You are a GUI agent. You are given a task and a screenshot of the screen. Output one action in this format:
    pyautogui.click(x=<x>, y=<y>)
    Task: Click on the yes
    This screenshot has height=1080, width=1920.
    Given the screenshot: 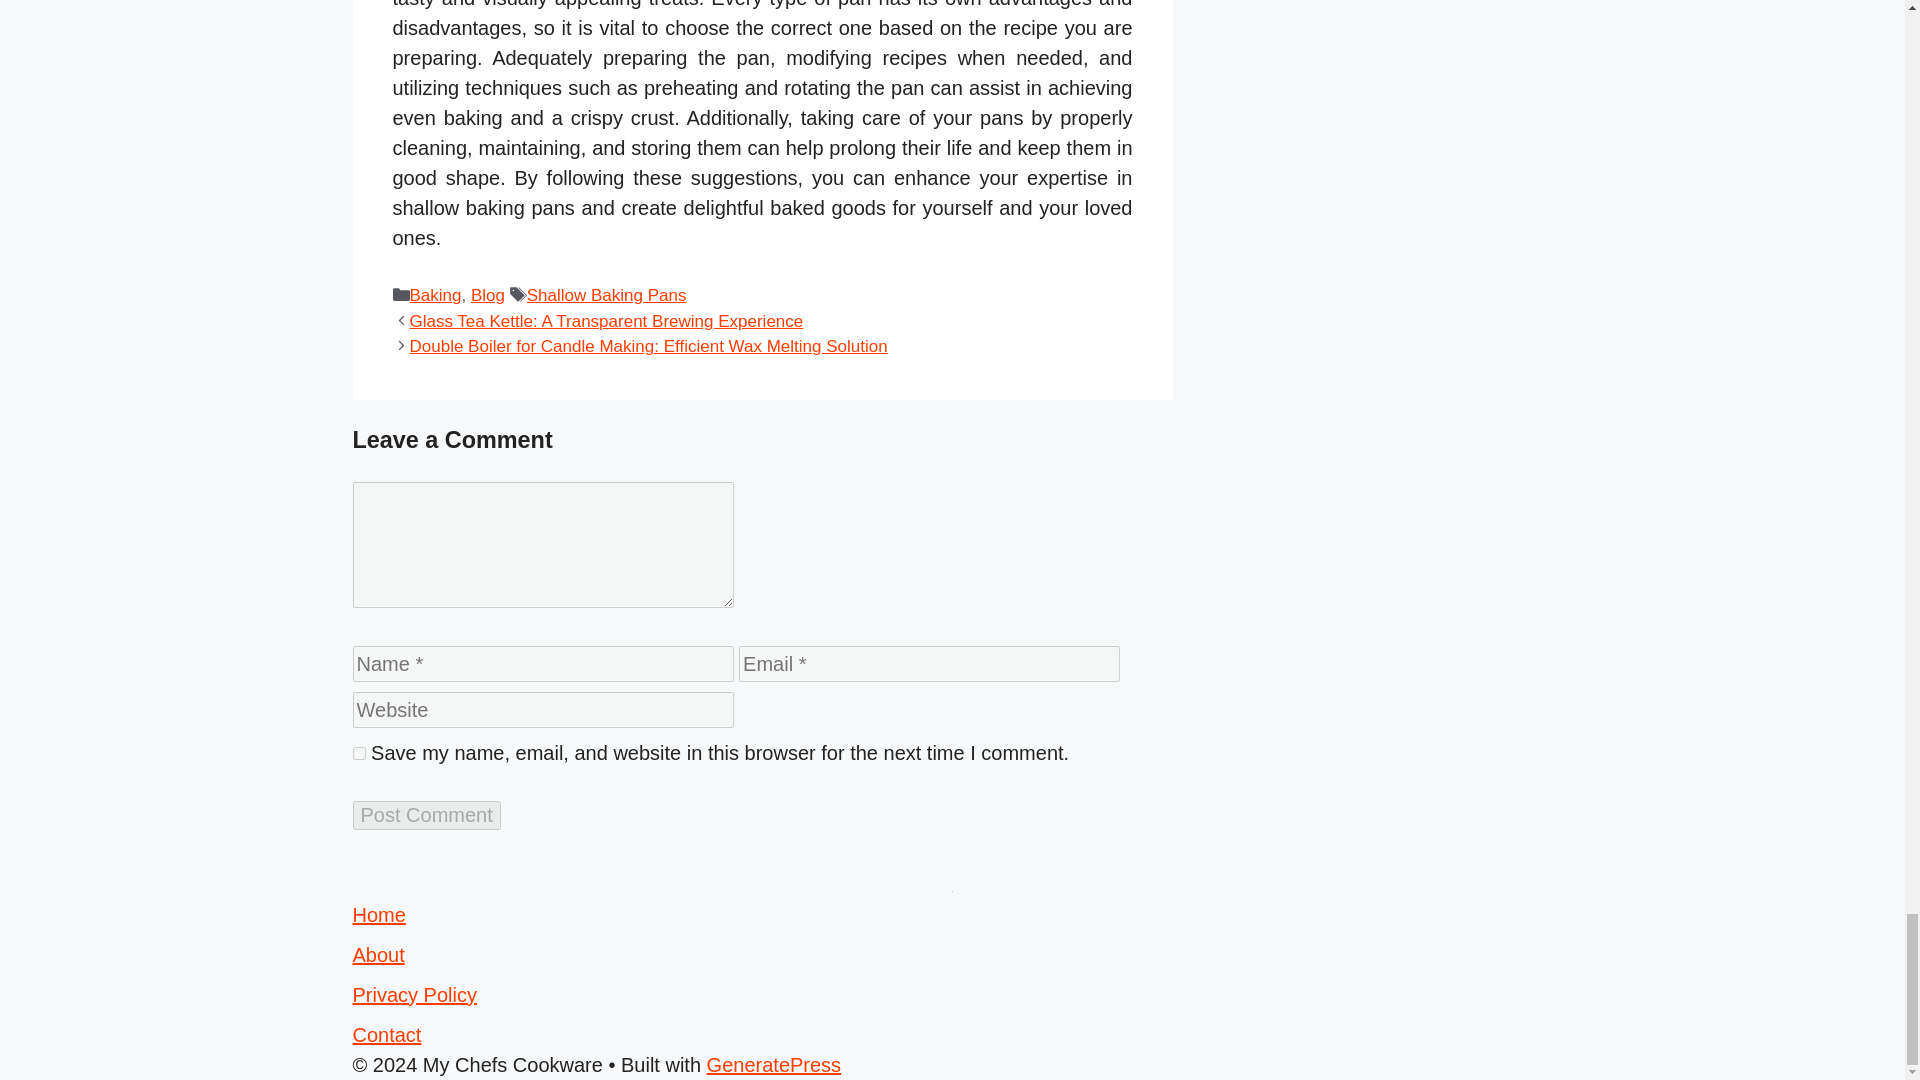 What is the action you would take?
    pyautogui.click(x=358, y=754)
    